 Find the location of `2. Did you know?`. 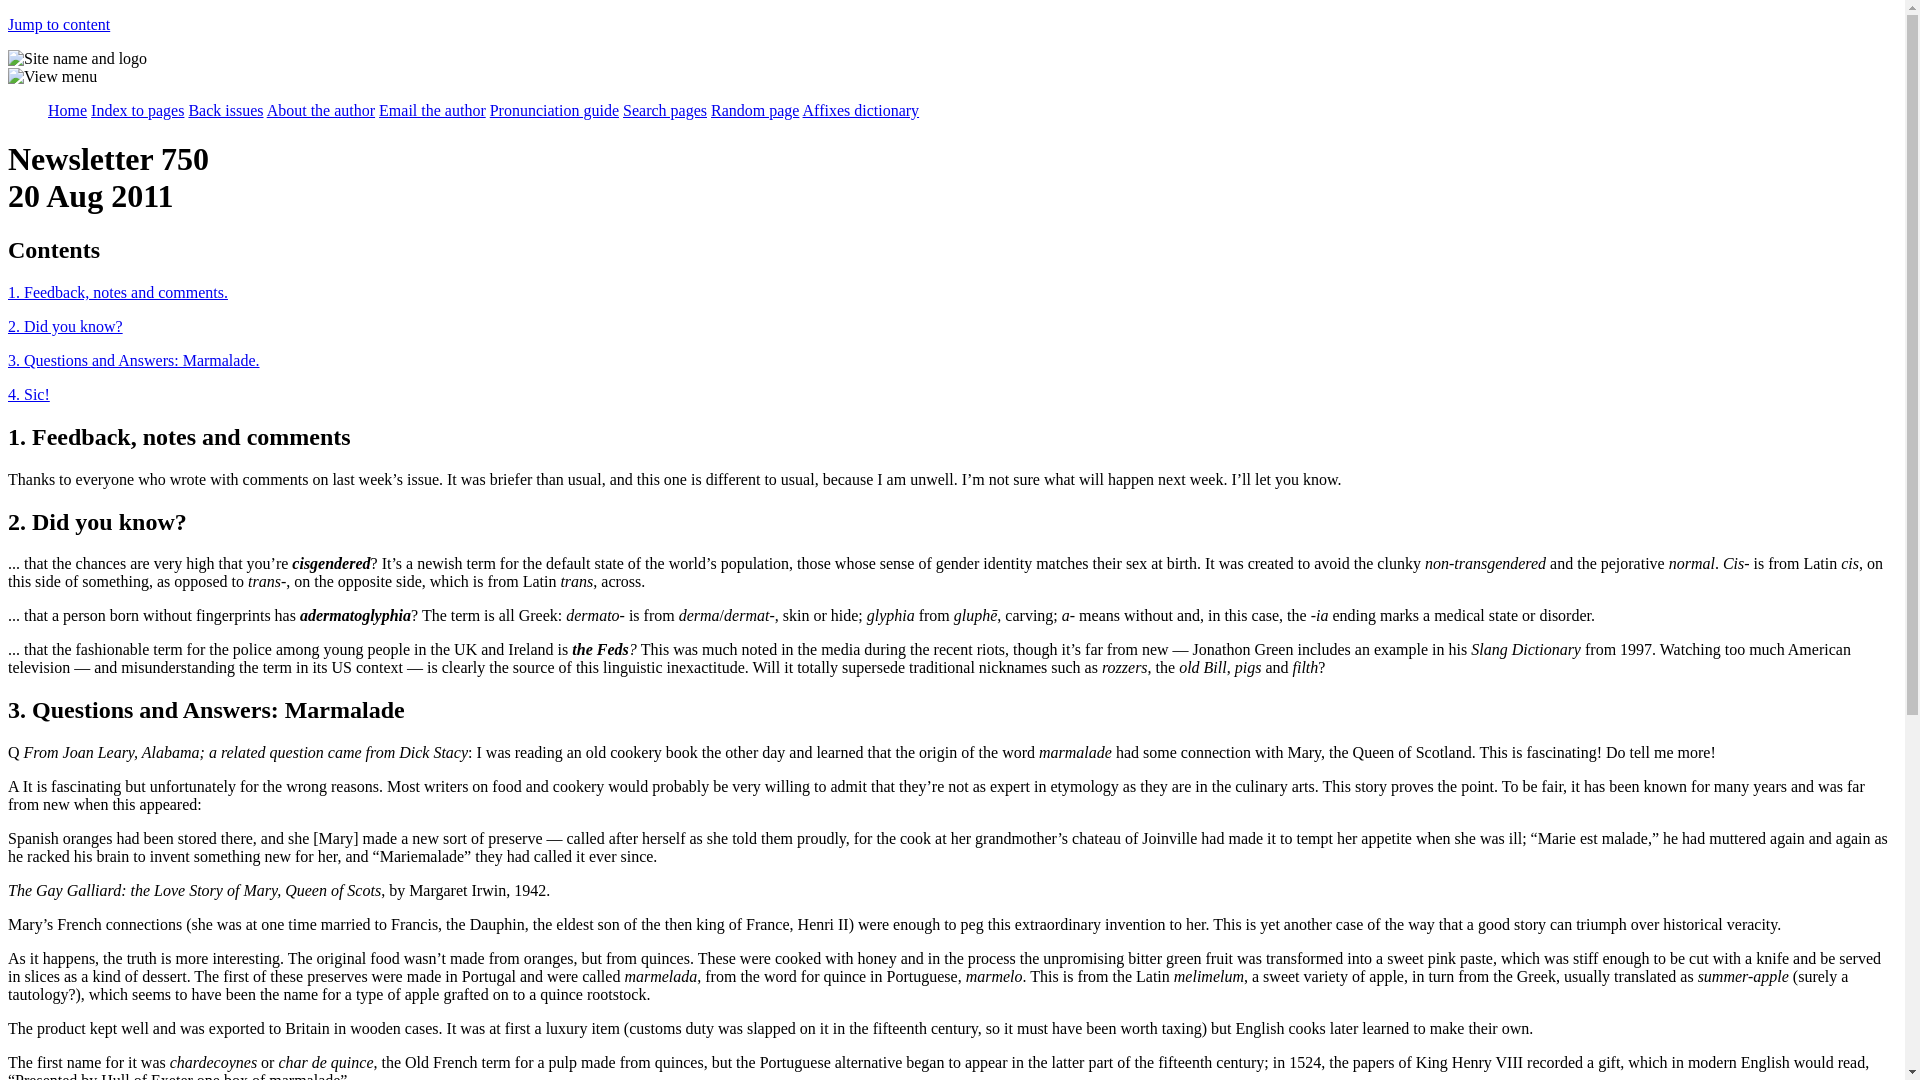

2. Did you know? is located at coordinates (64, 326).